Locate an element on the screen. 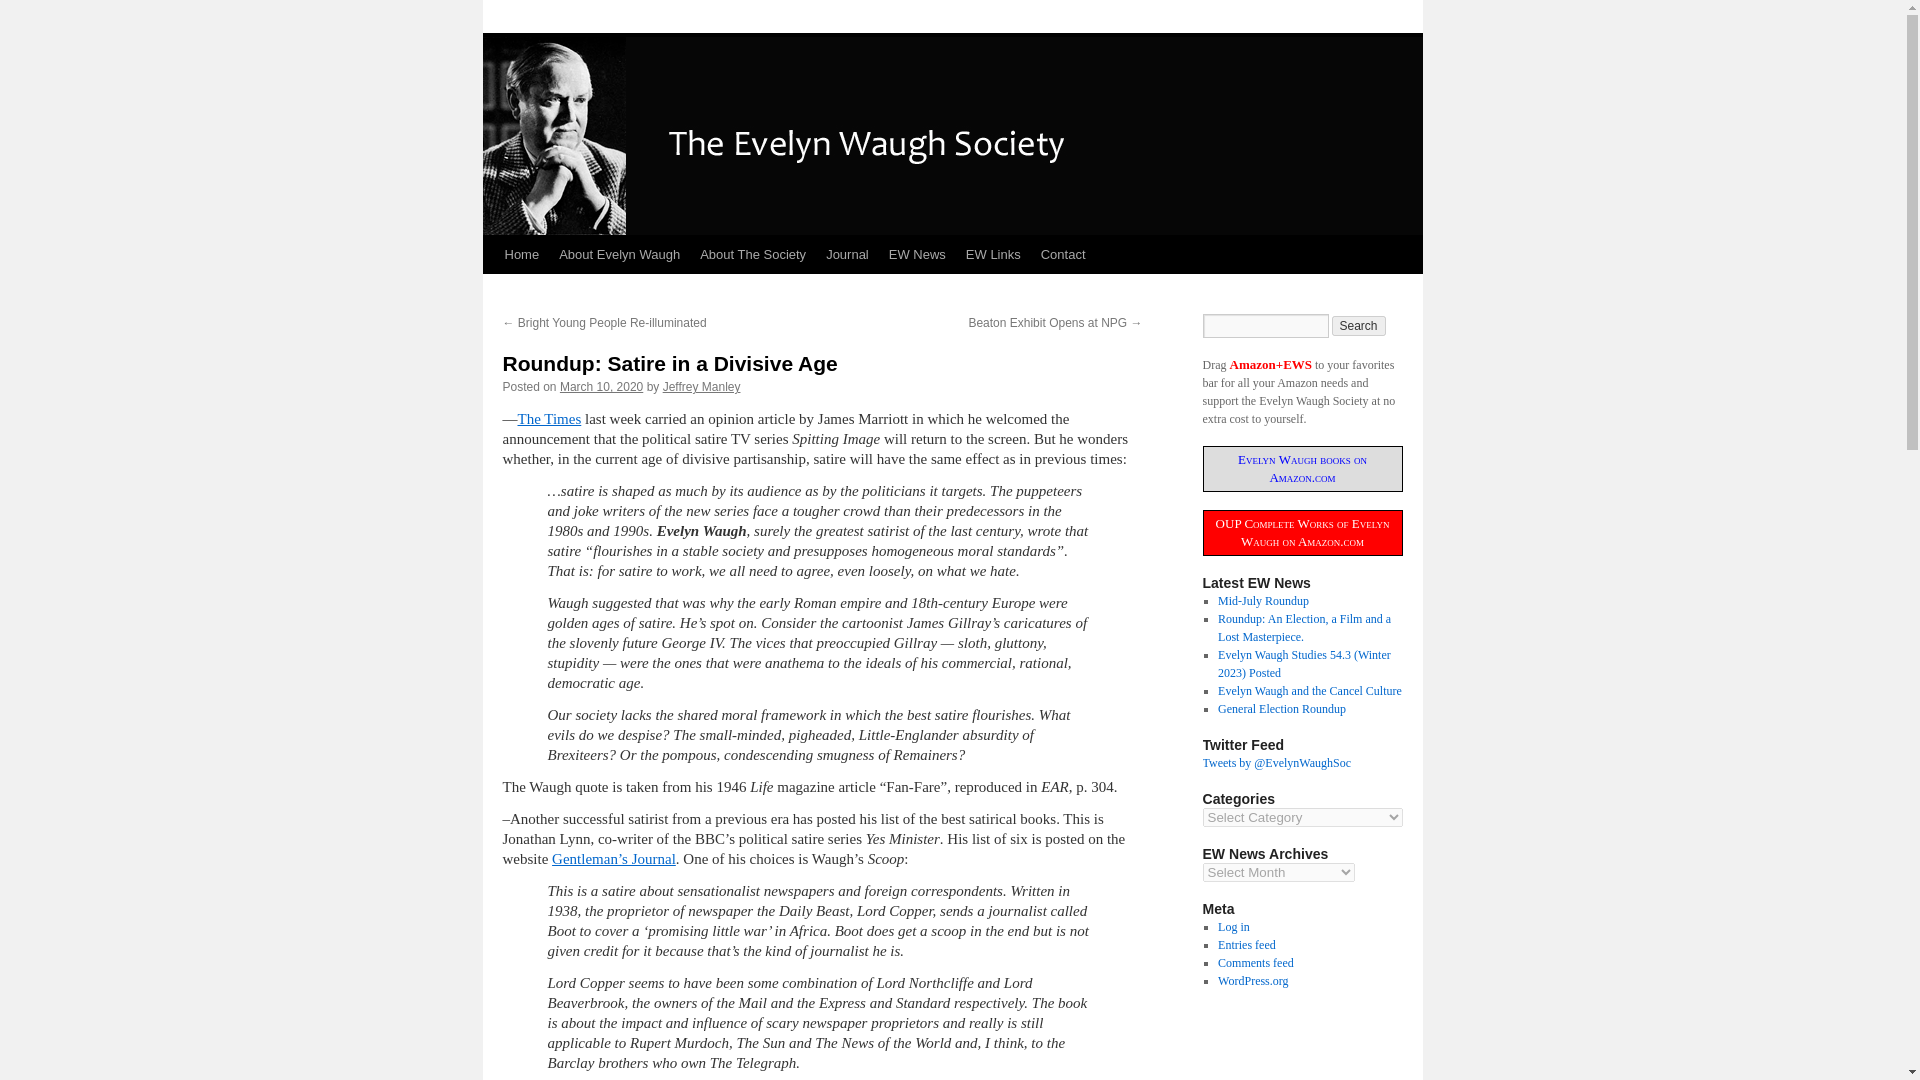 Image resolution: width=1920 pixels, height=1080 pixels. March 10, 2020 is located at coordinates (602, 387).